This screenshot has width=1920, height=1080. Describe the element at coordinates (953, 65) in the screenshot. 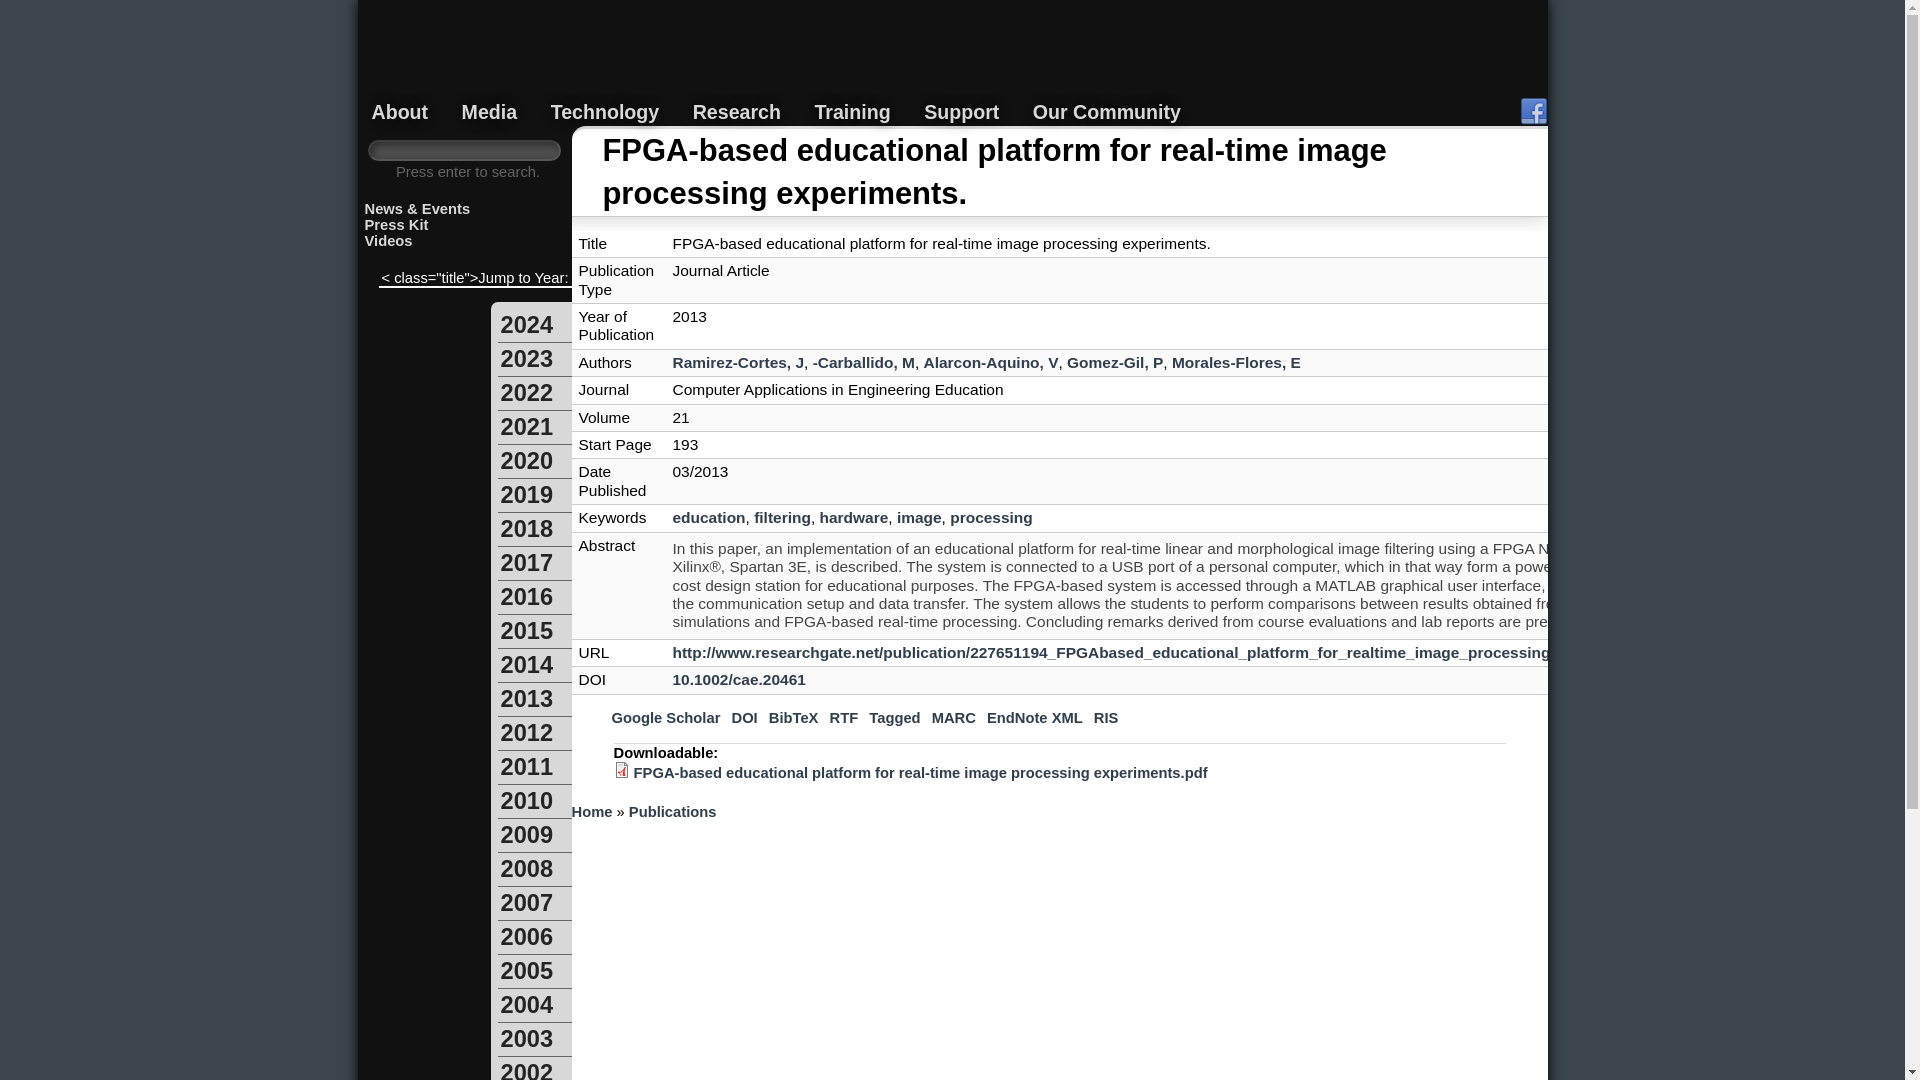

I see `Home` at that location.